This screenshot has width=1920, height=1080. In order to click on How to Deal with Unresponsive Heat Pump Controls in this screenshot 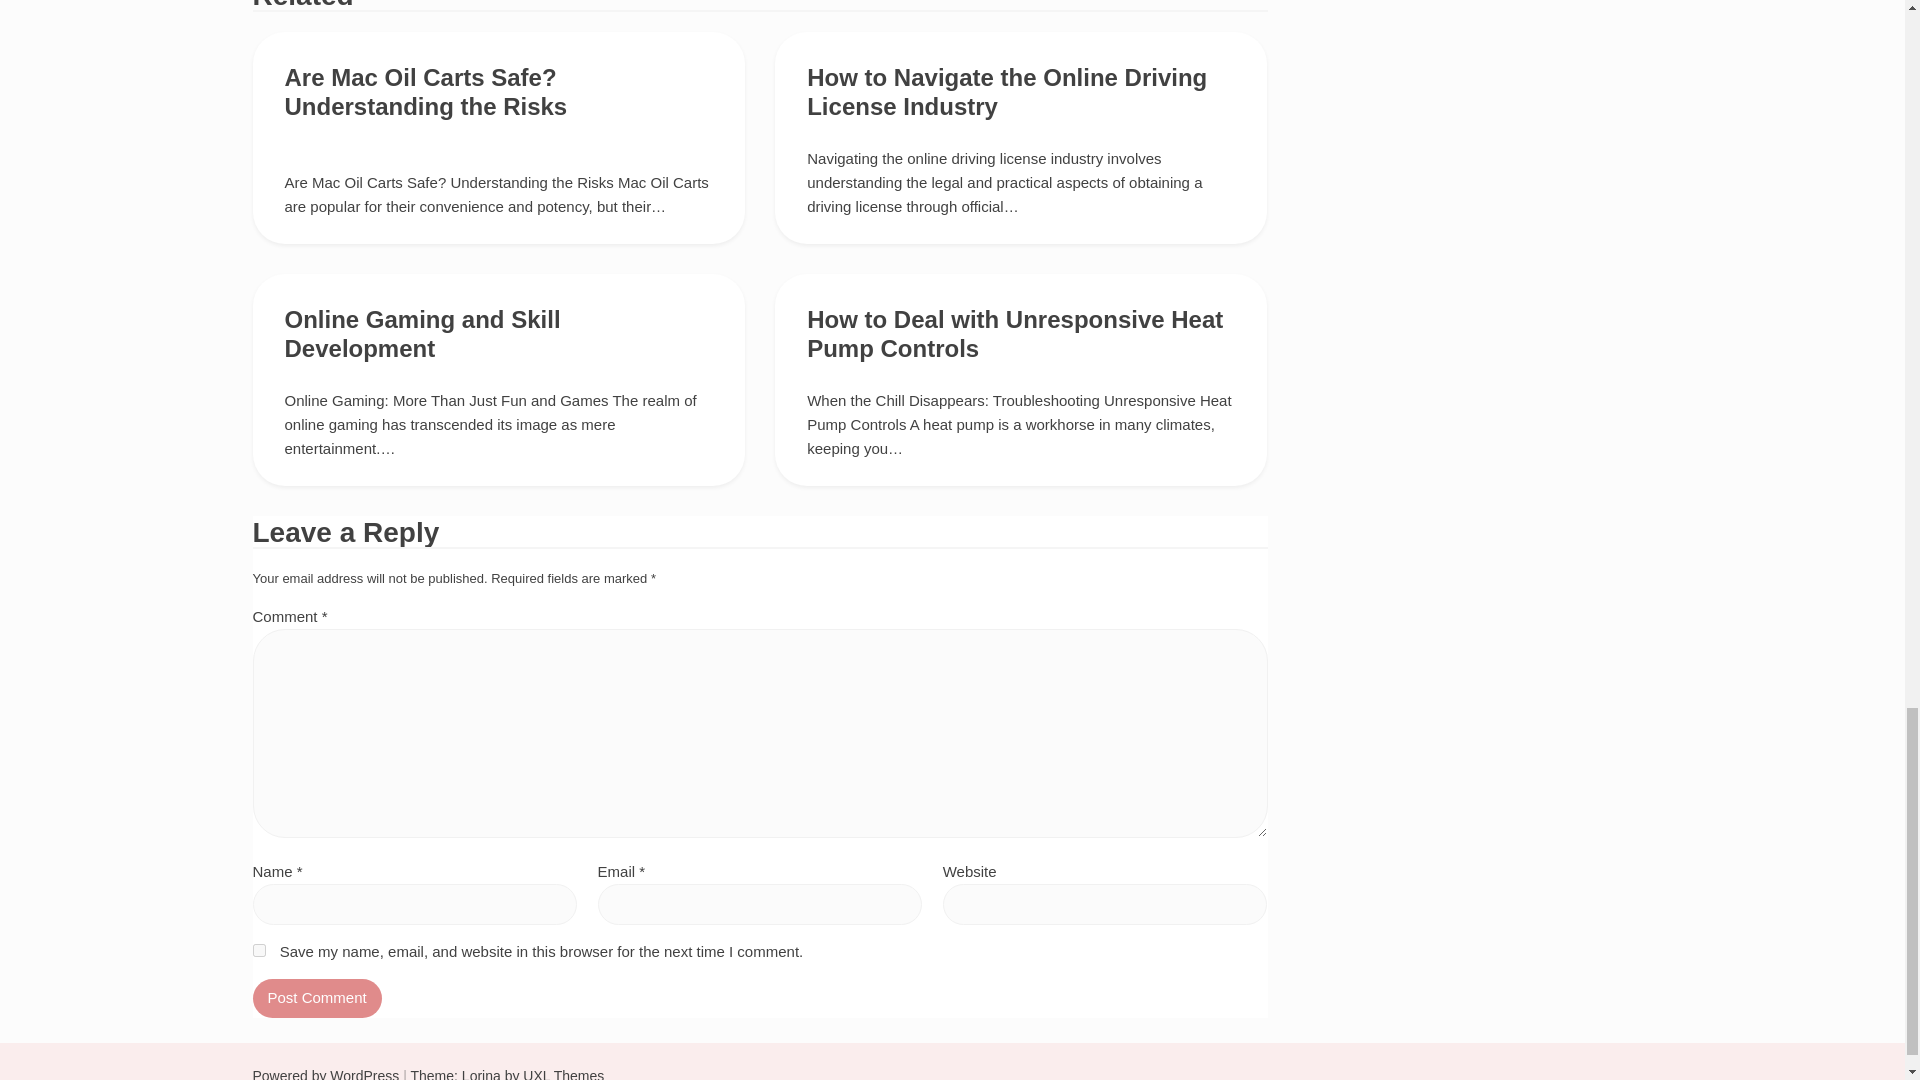, I will do `click(1014, 333)`.